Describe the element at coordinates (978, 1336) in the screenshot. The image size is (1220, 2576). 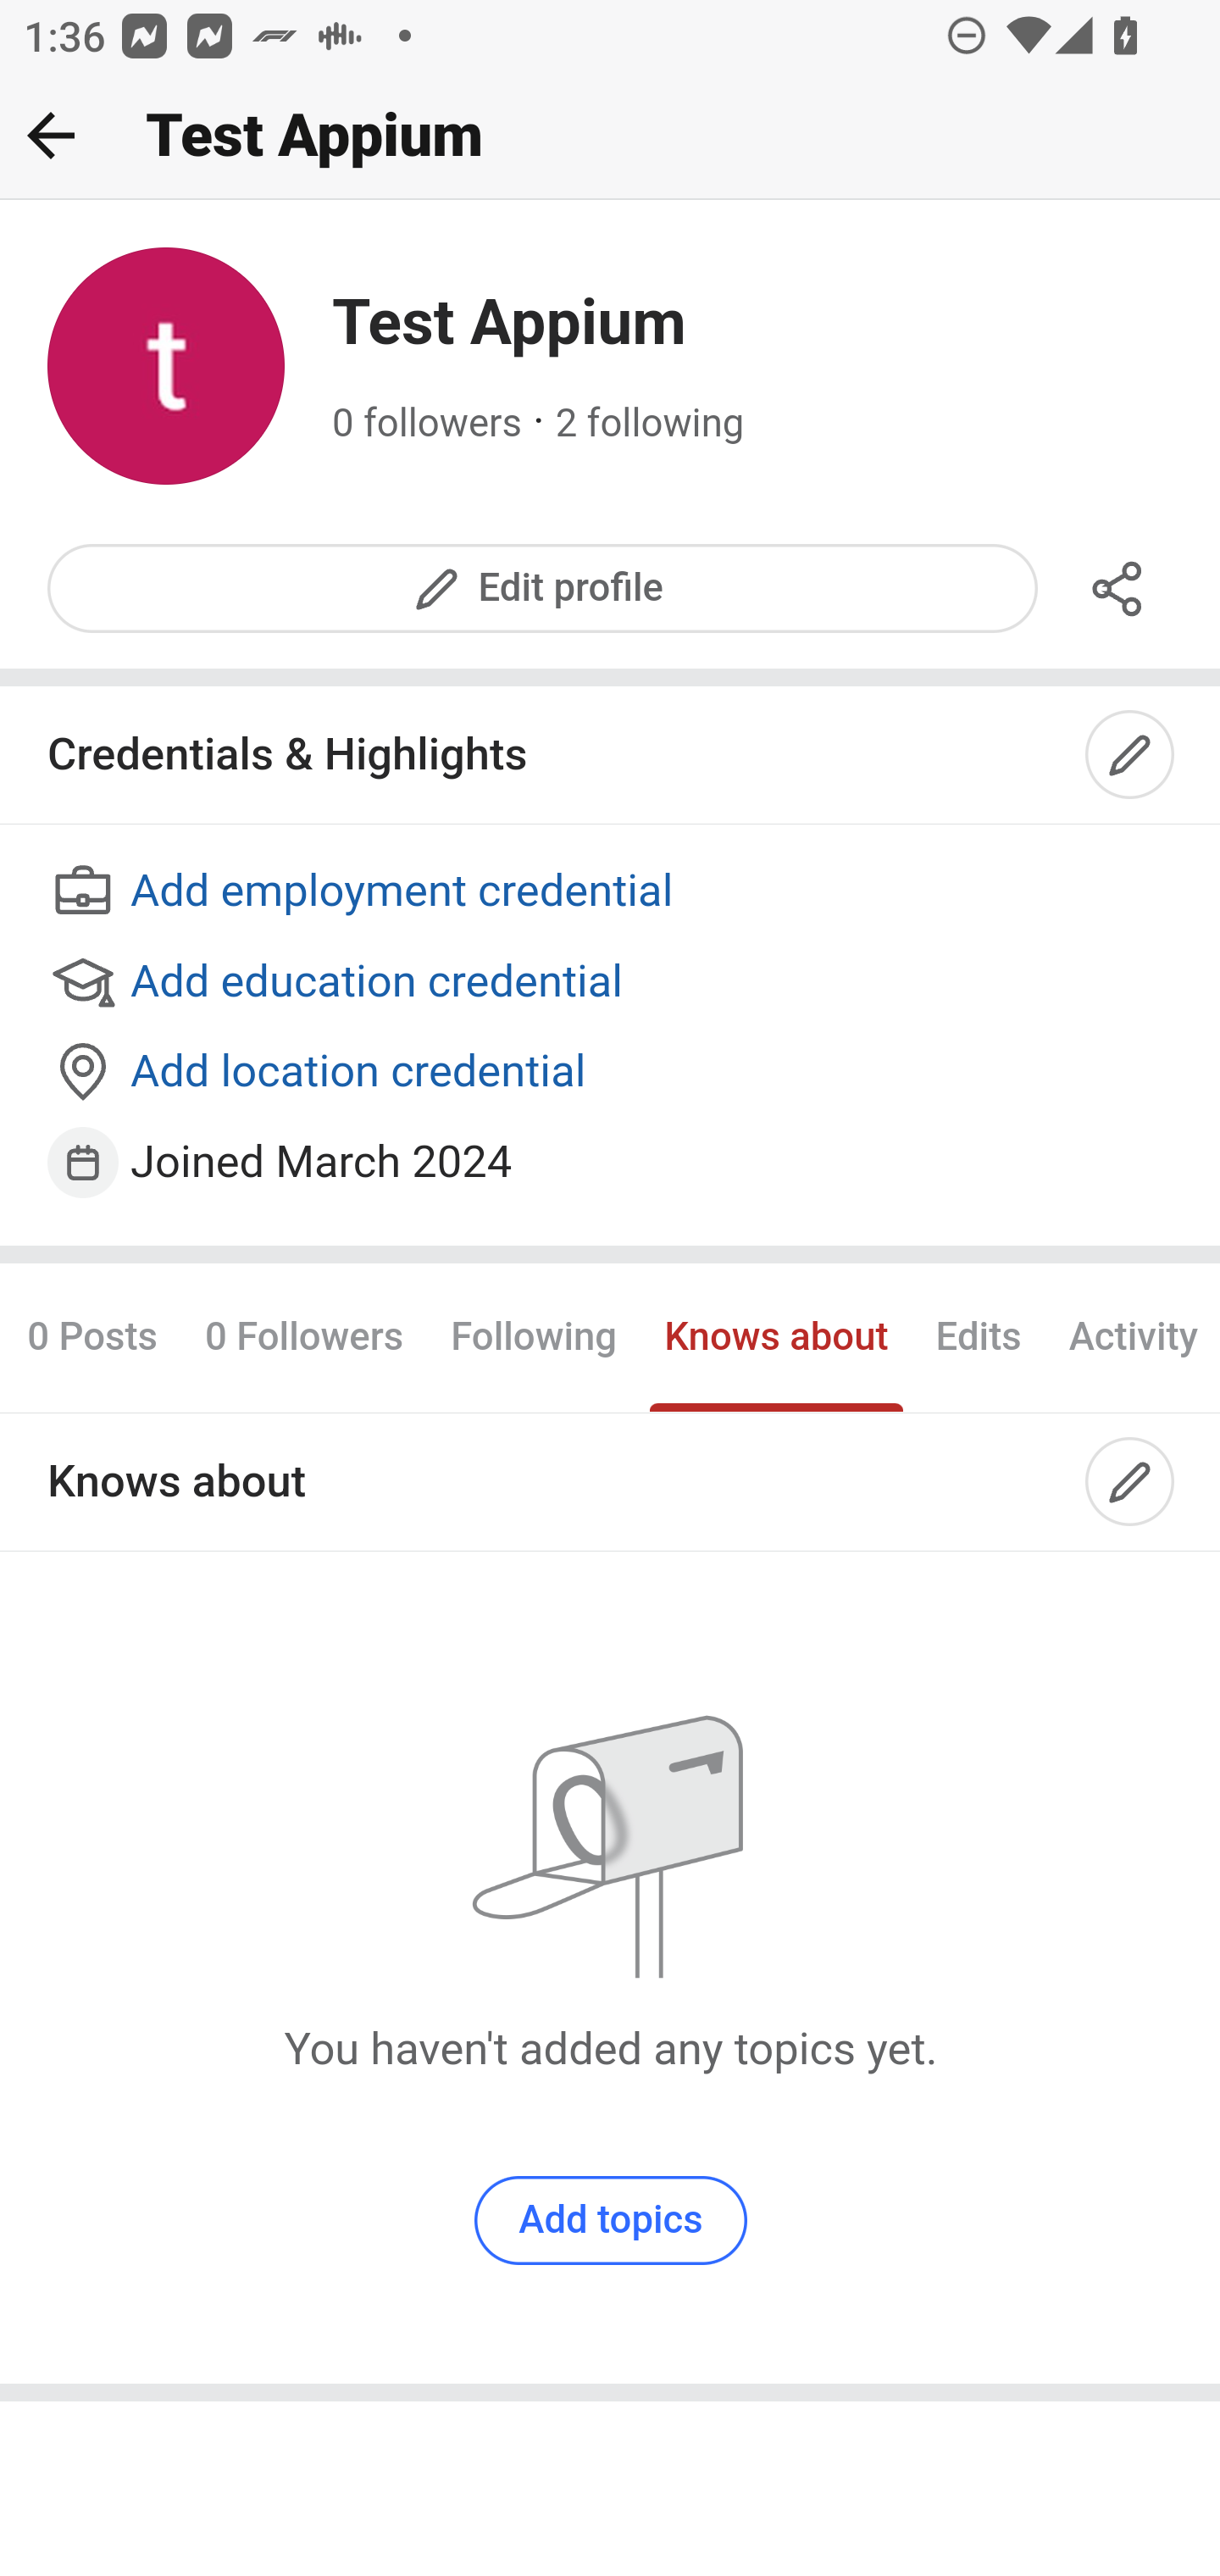
I see `Edits` at that location.